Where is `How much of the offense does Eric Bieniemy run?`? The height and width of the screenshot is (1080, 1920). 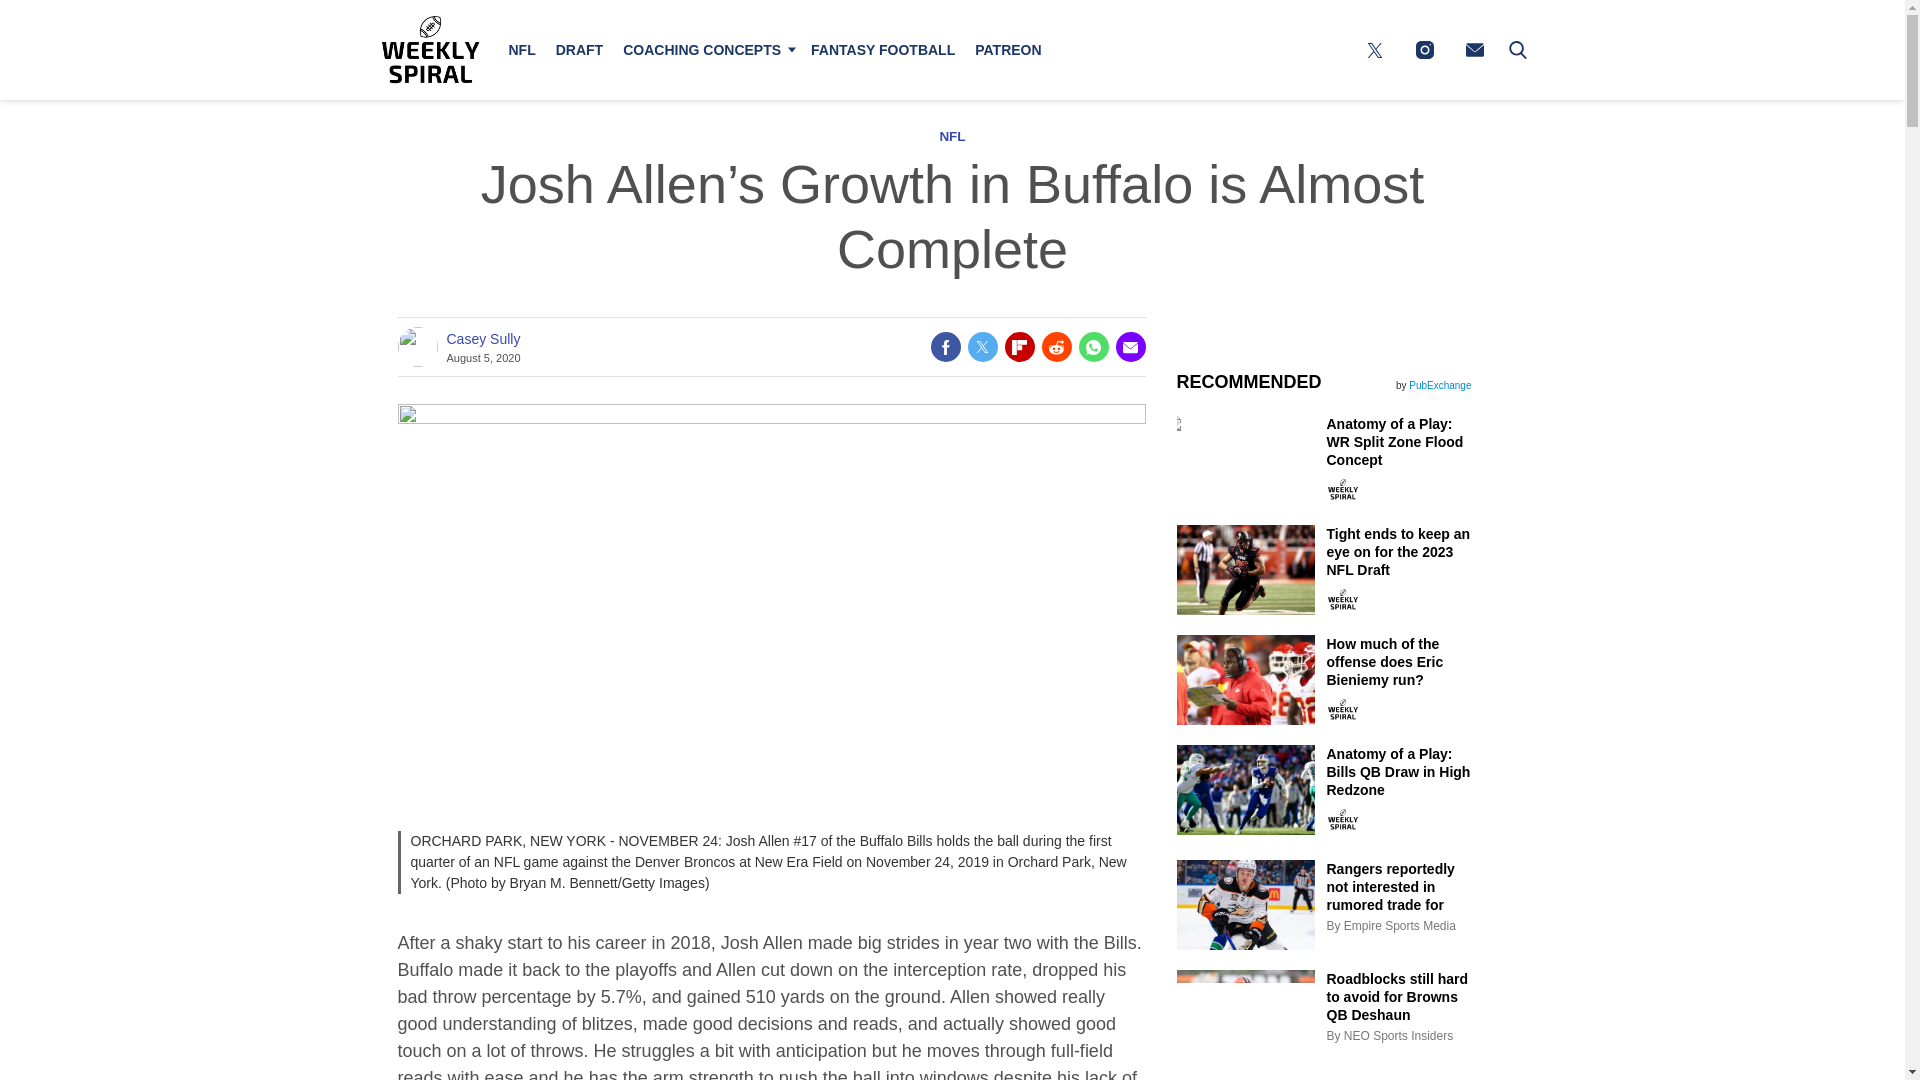
How much of the offense does Eric Bieniemy run? is located at coordinates (1401, 678).